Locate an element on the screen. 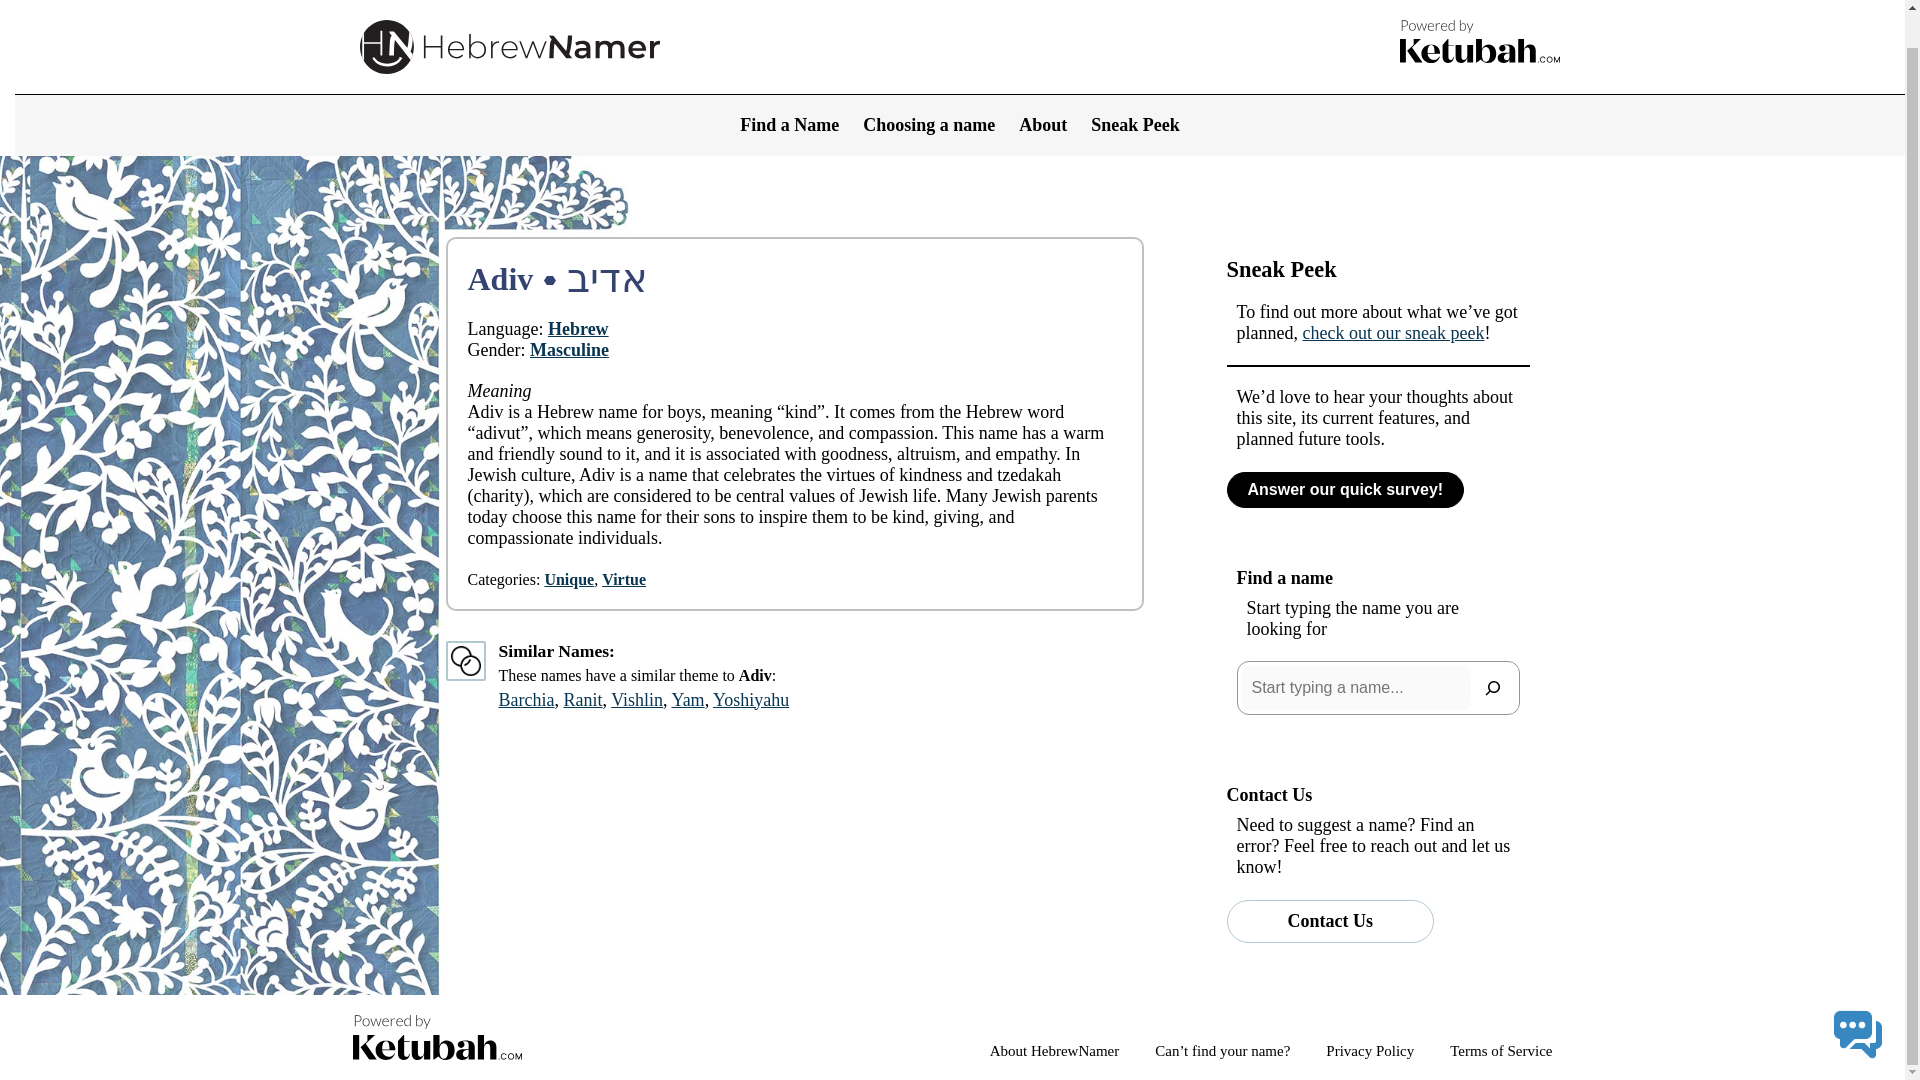 Image resolution: width=1920 pixels, height=1080 pixels. Privacy Policy is located at coordinates (1370, 1051).